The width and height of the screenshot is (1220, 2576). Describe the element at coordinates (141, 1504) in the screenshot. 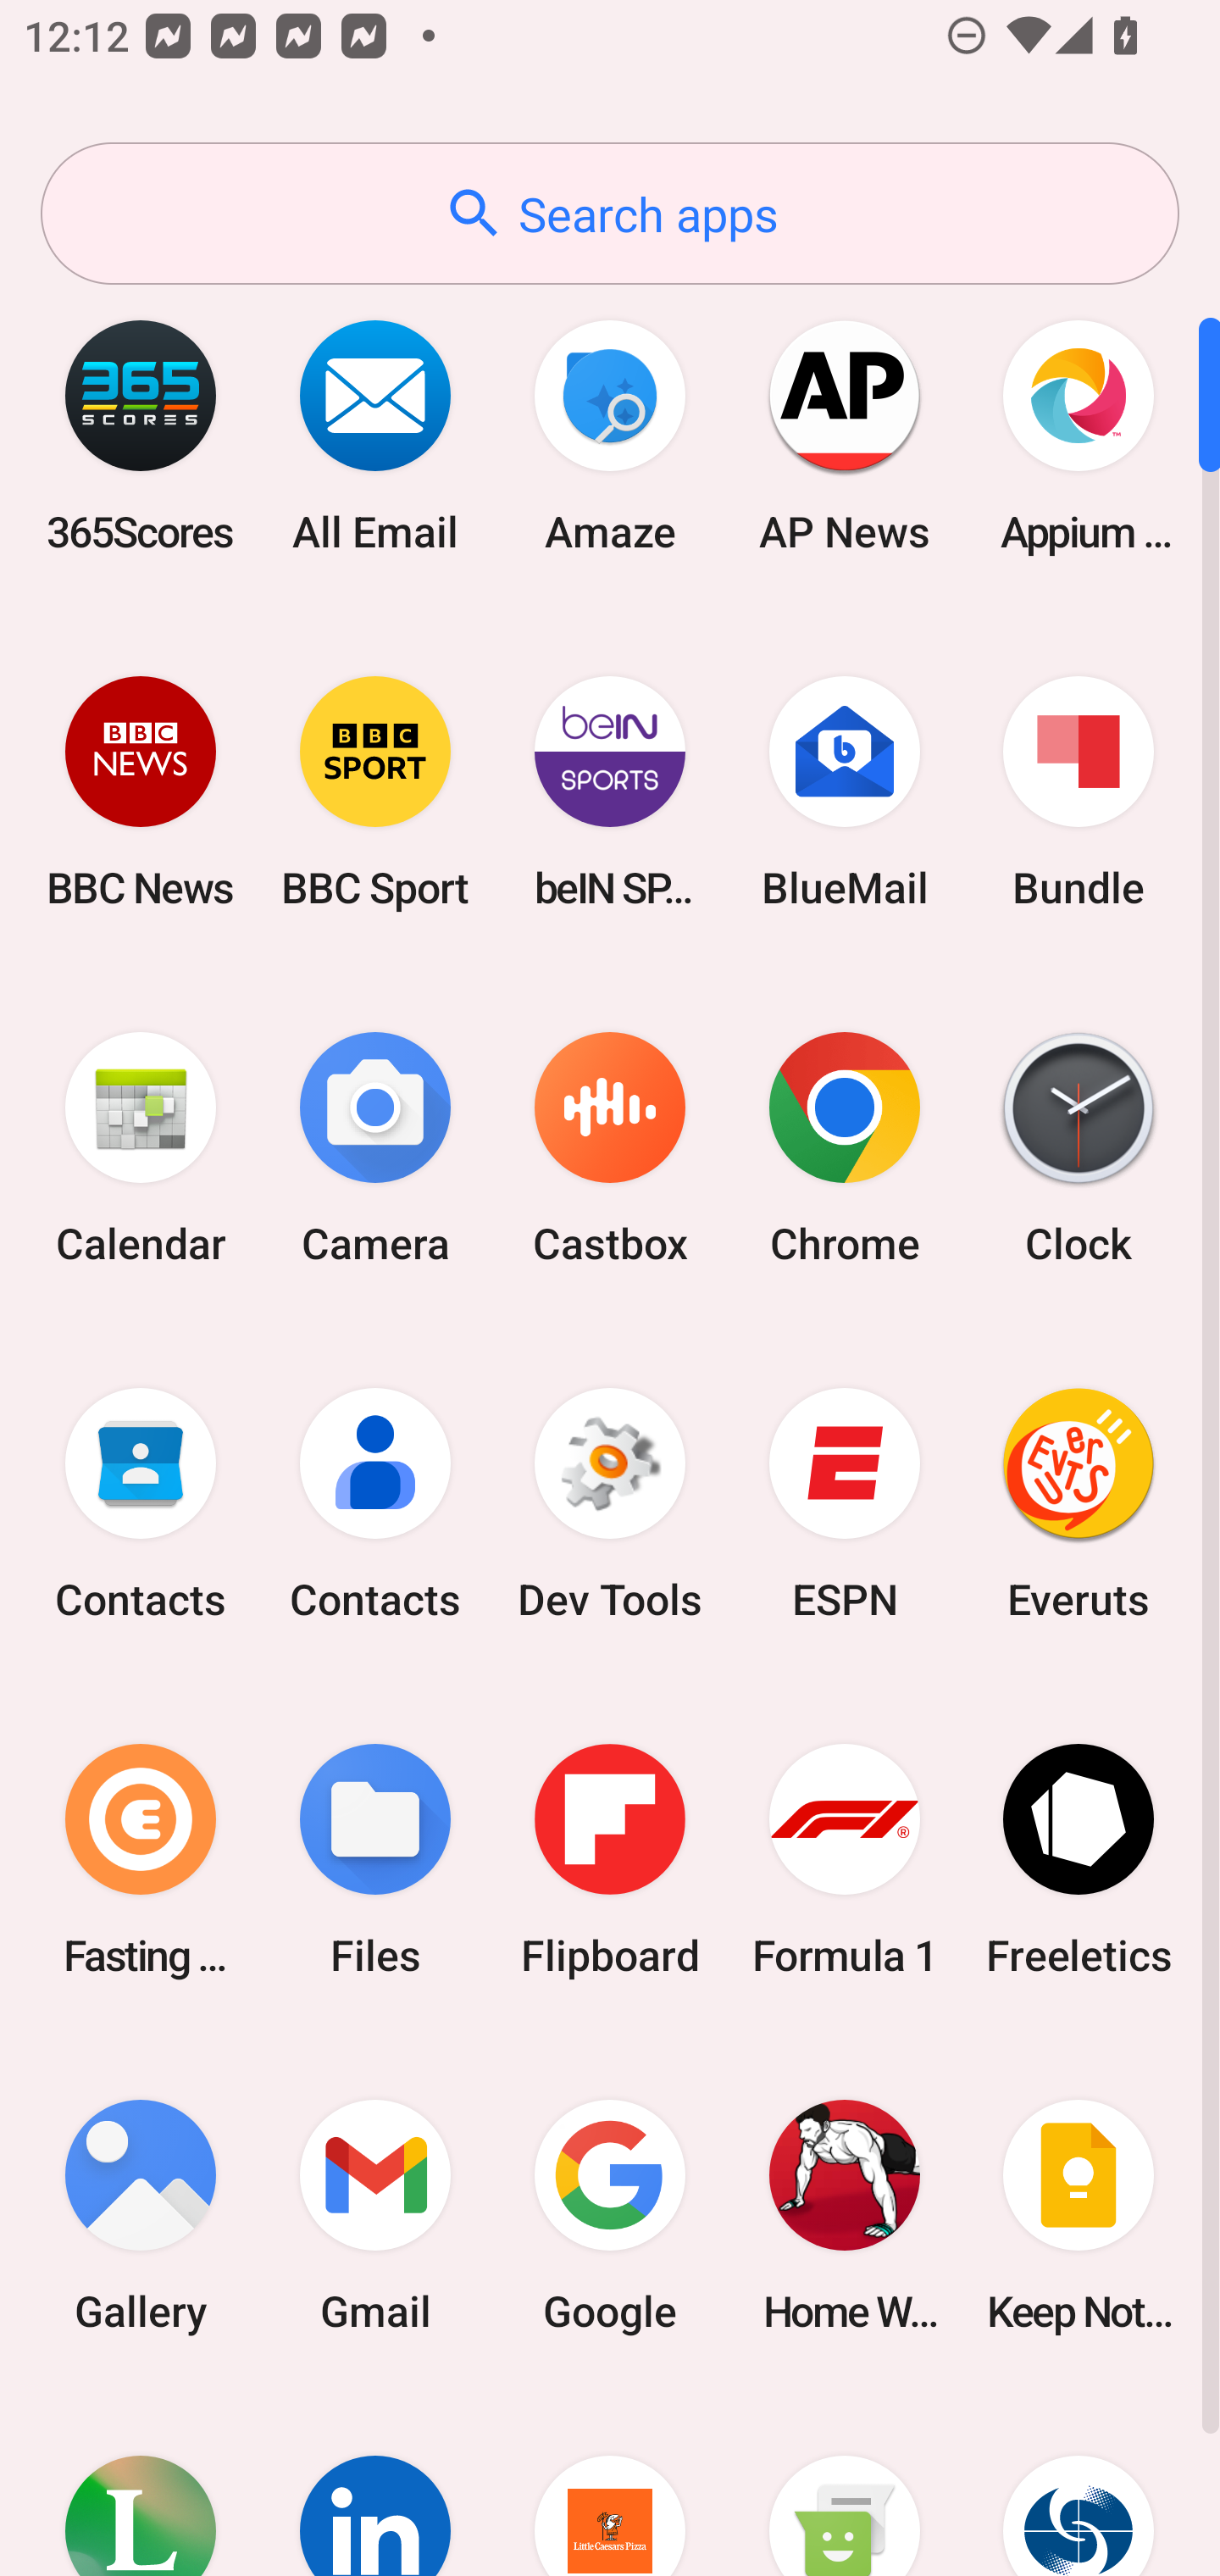

I see `Contacts` at that location.